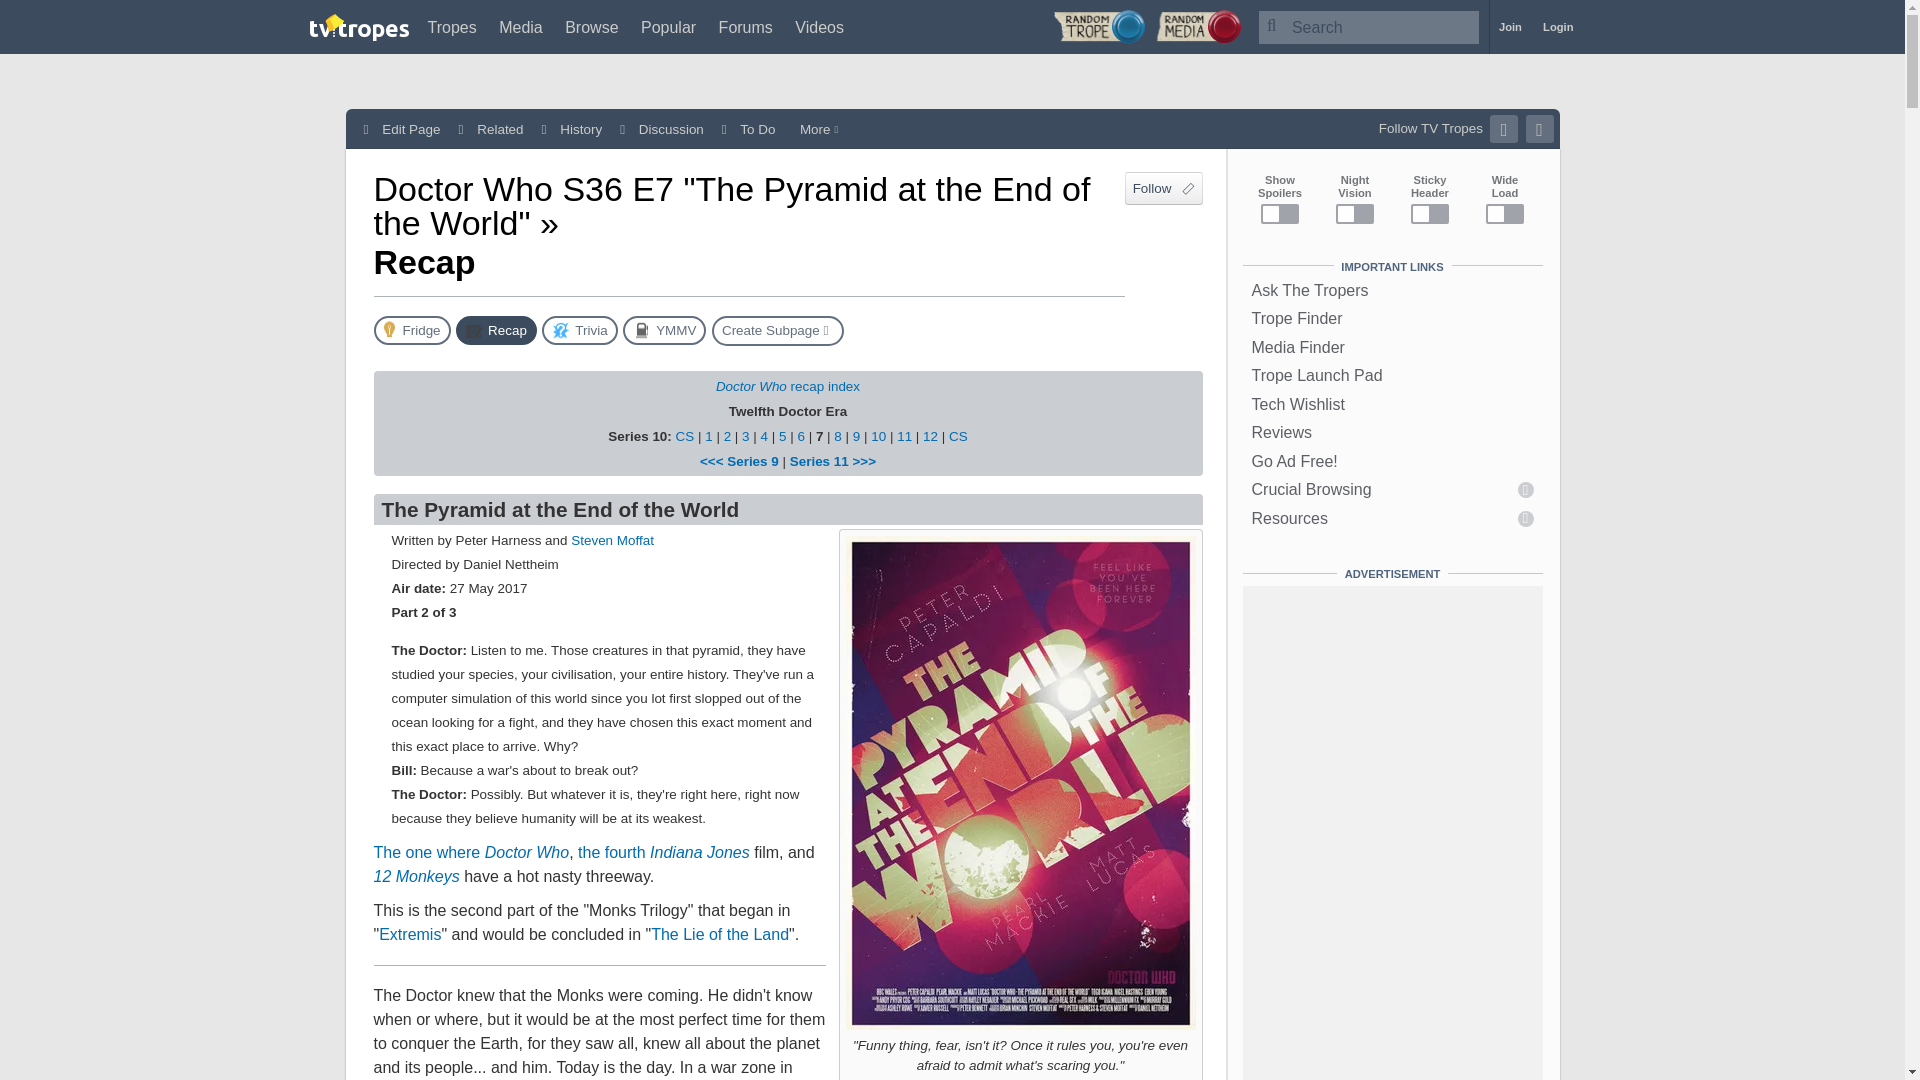 The width and height of the screenshot is (1920, 1080). Describe the element at coordinates (746, 27) in the screenshot. I see `Forums` at that location.